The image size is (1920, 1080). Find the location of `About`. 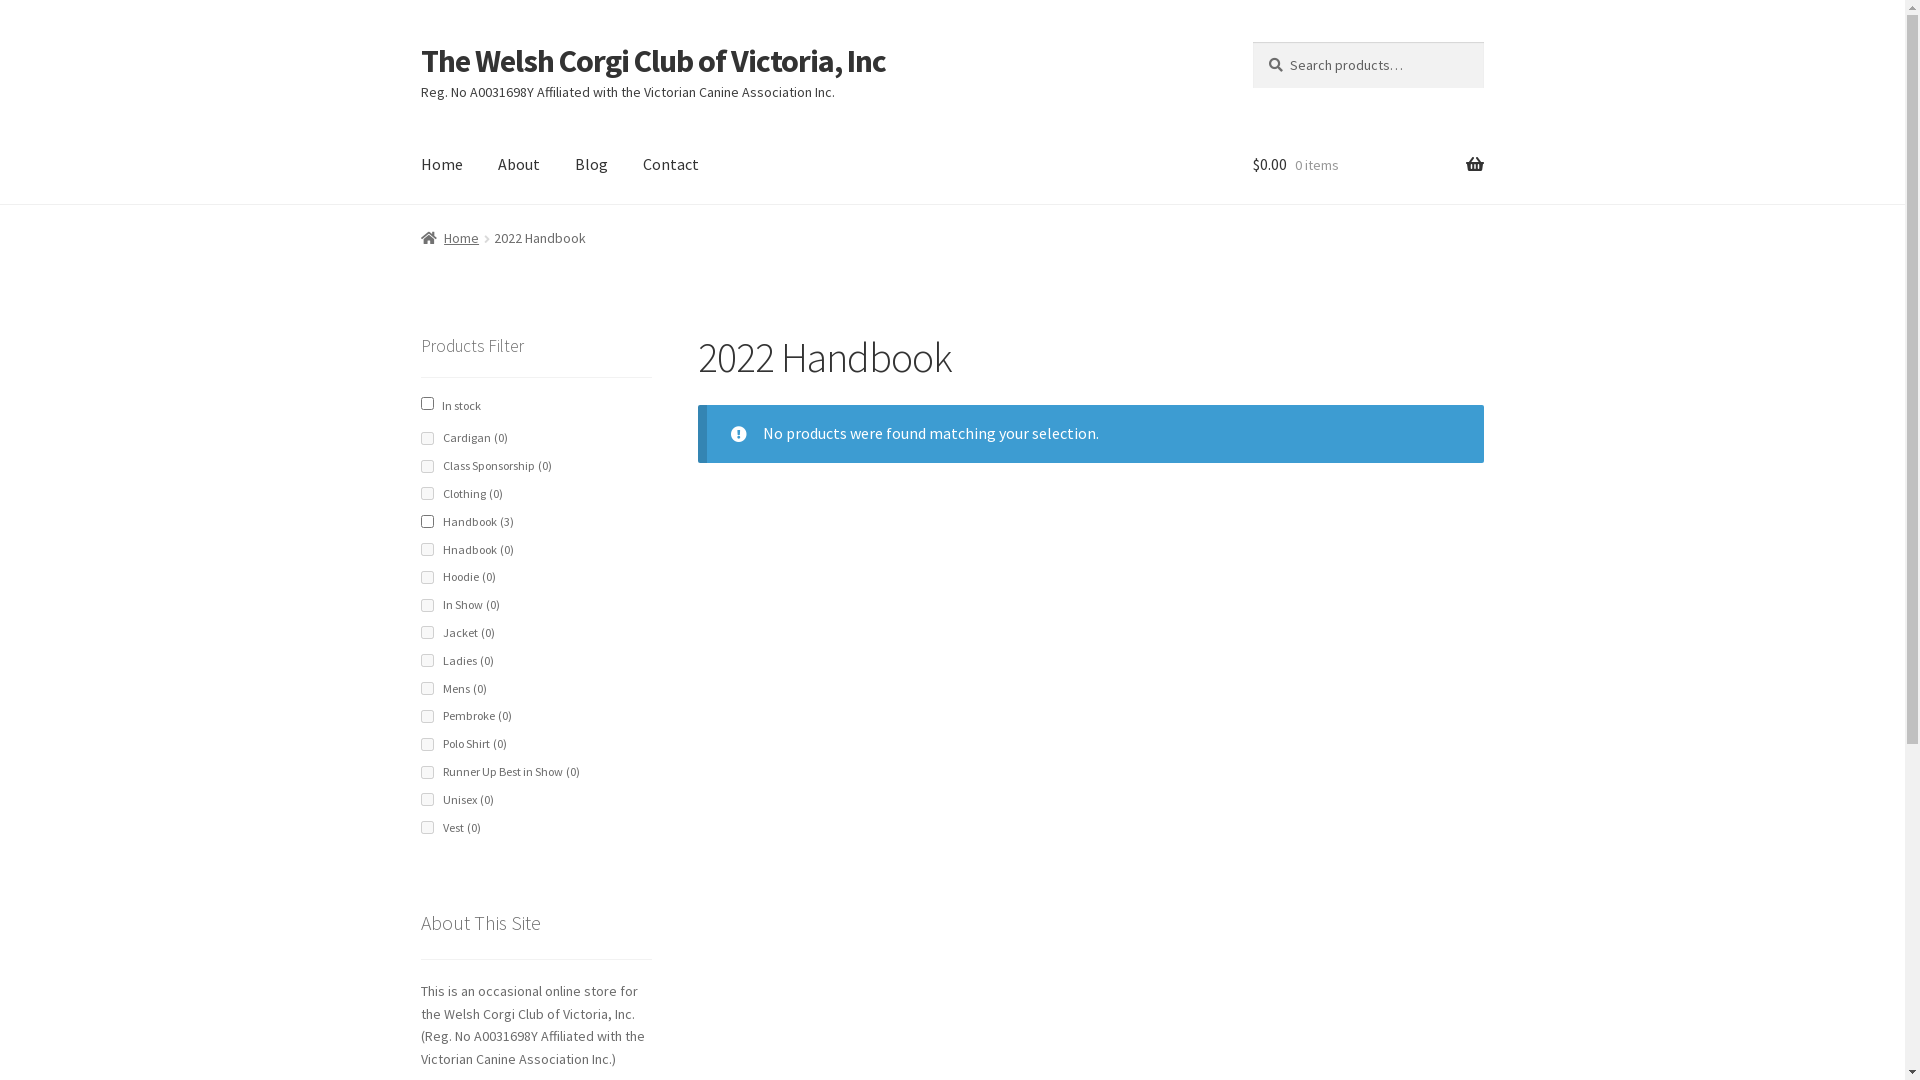

About is located at coordinates (519, 165).